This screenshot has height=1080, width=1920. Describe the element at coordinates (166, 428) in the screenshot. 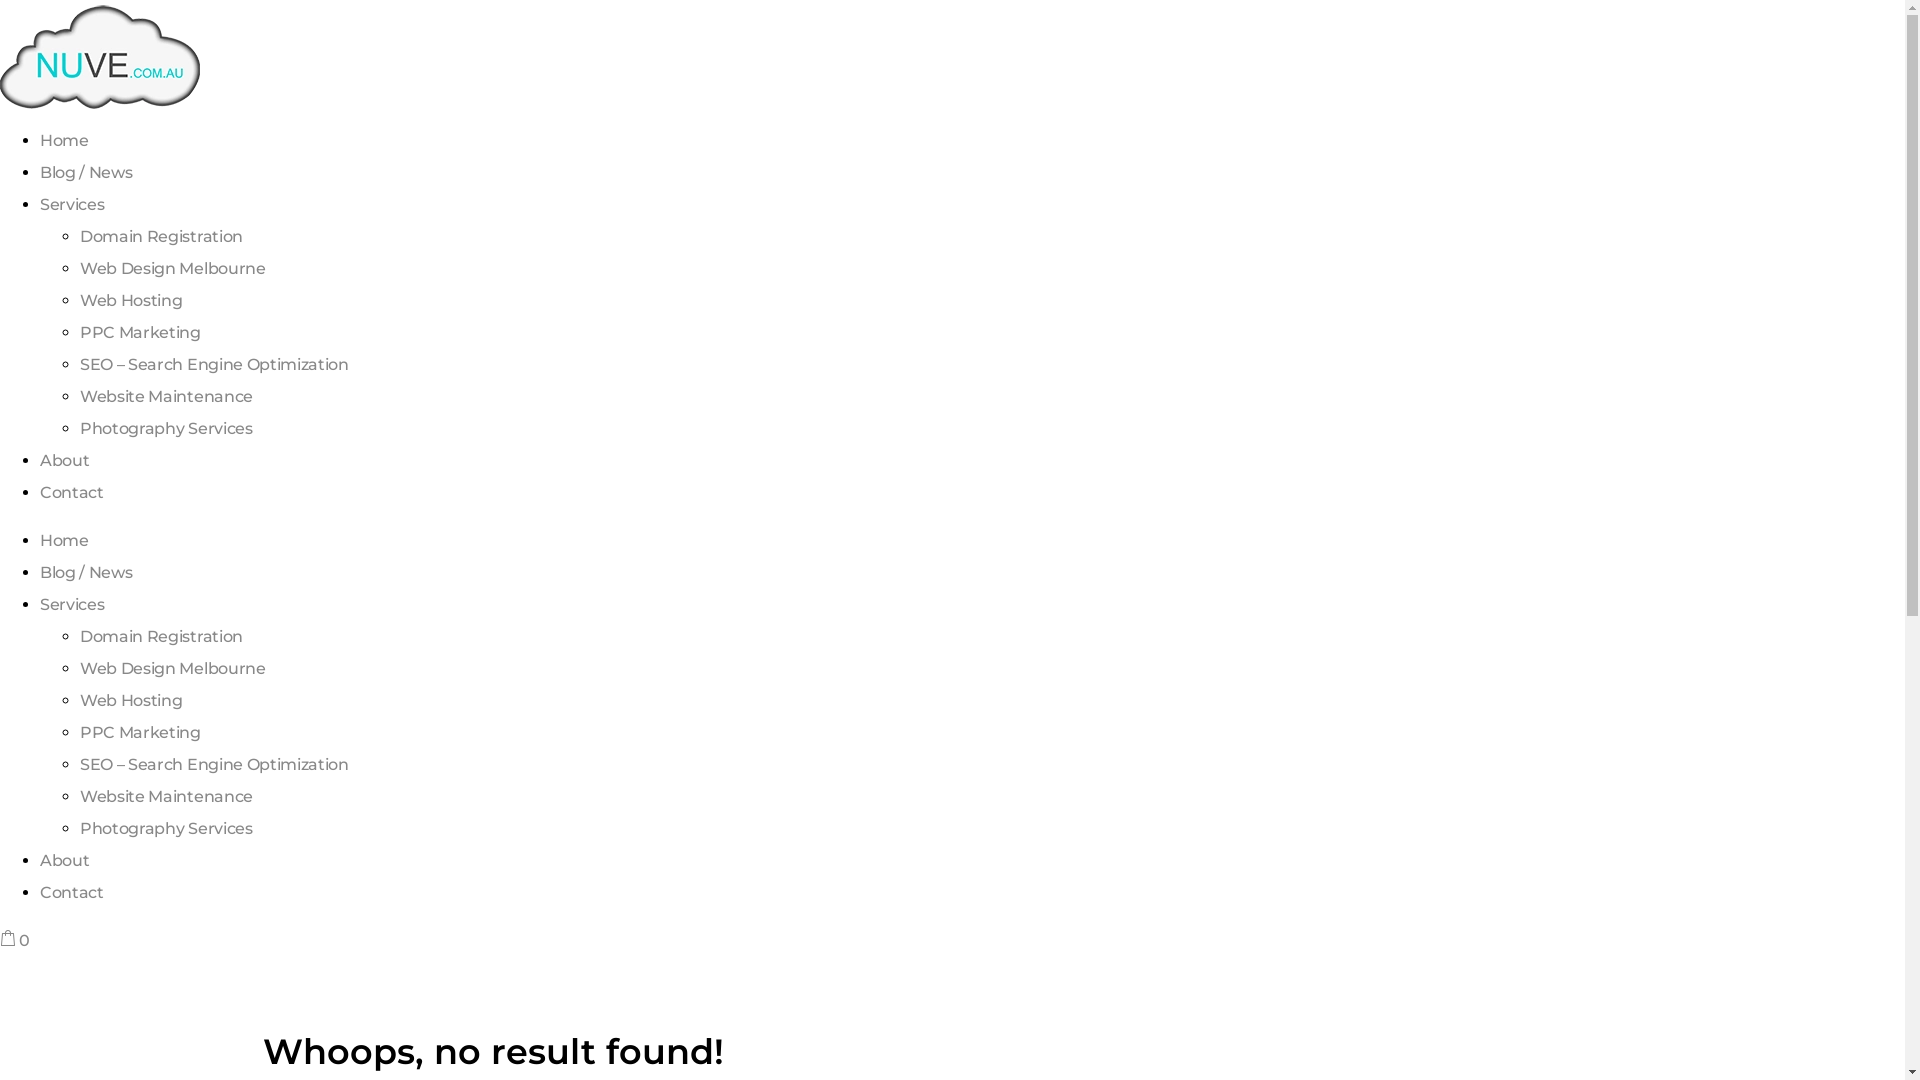

I see `Photography Services` at that location.